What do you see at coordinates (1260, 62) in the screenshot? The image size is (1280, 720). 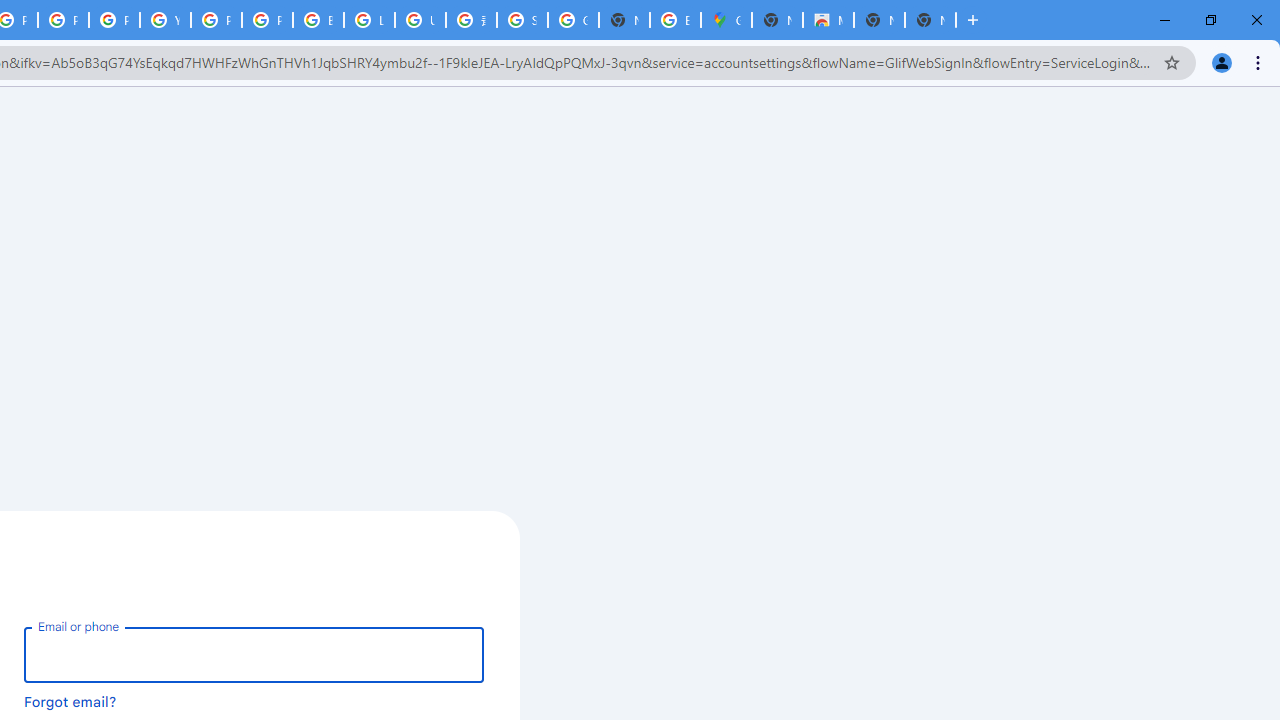 I see `Chrome` at bounding box center [1260, 62].